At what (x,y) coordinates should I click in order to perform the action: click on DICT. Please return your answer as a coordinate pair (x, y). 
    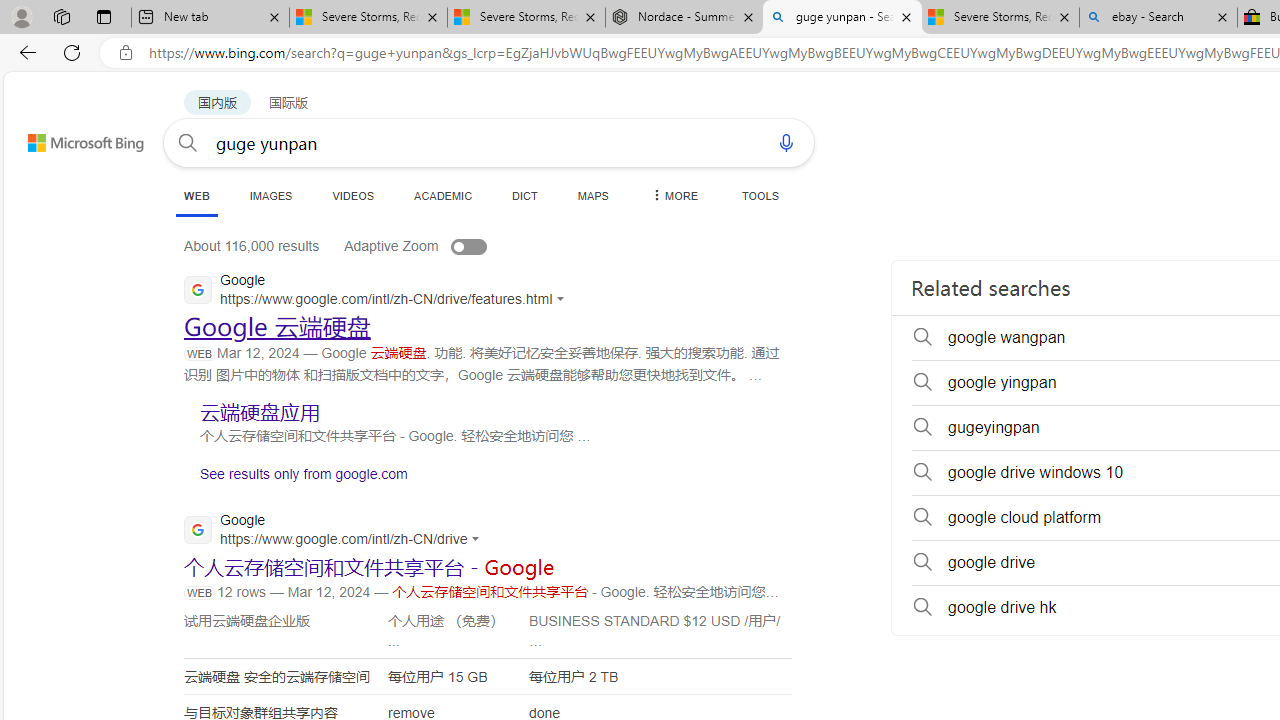
    Looking at the image, I should click on (525, 195).